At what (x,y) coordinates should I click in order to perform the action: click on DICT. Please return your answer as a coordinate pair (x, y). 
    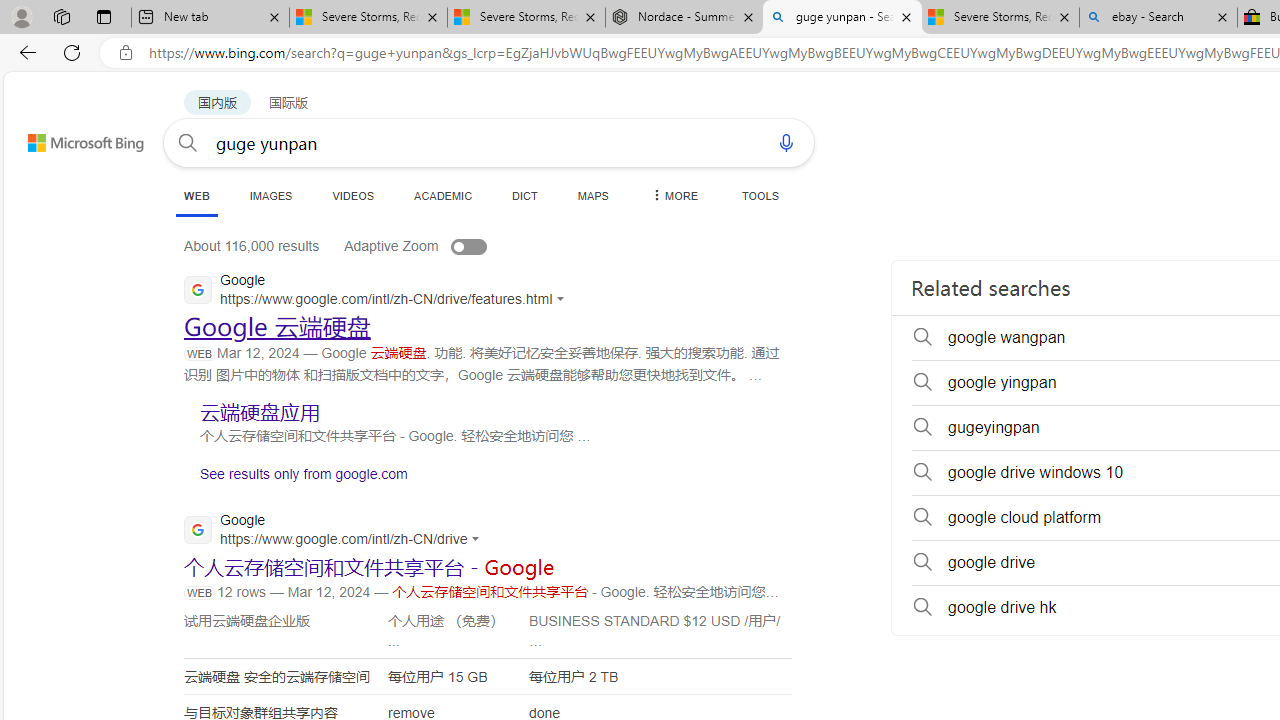
    Looking at the image, I should click on (525, 195).